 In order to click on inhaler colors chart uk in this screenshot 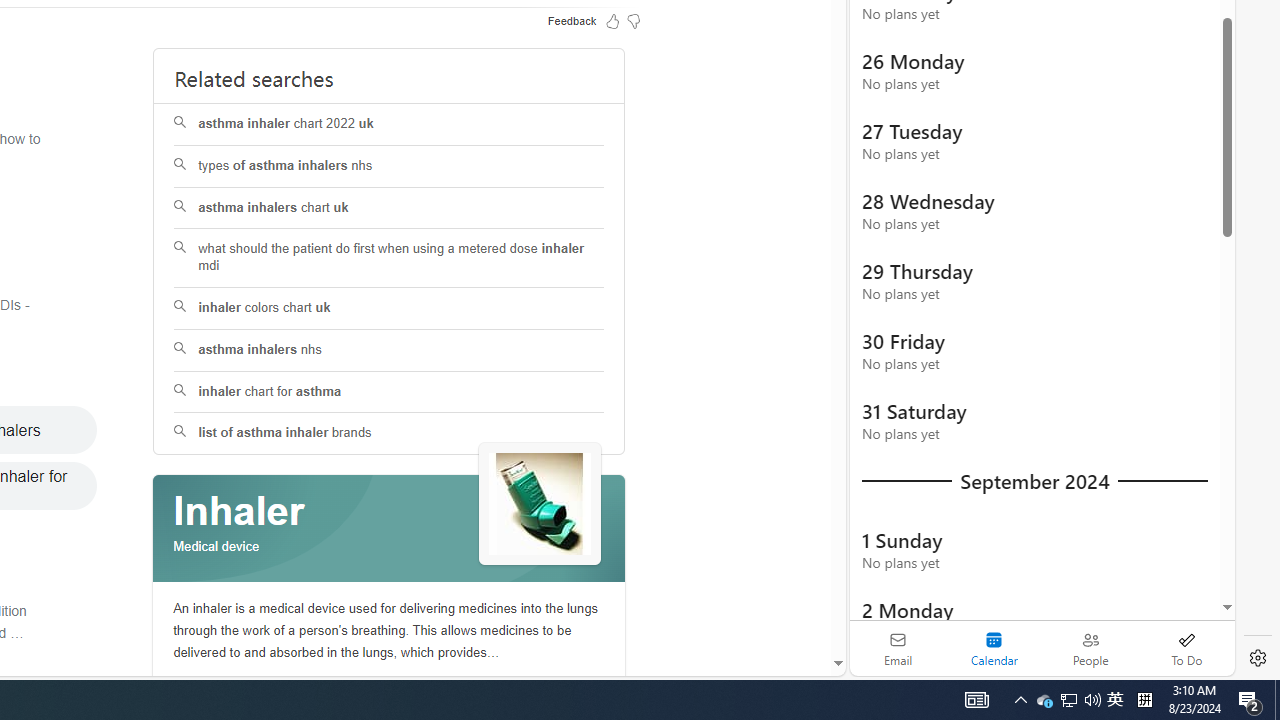, I will do `click(388, 308)`.